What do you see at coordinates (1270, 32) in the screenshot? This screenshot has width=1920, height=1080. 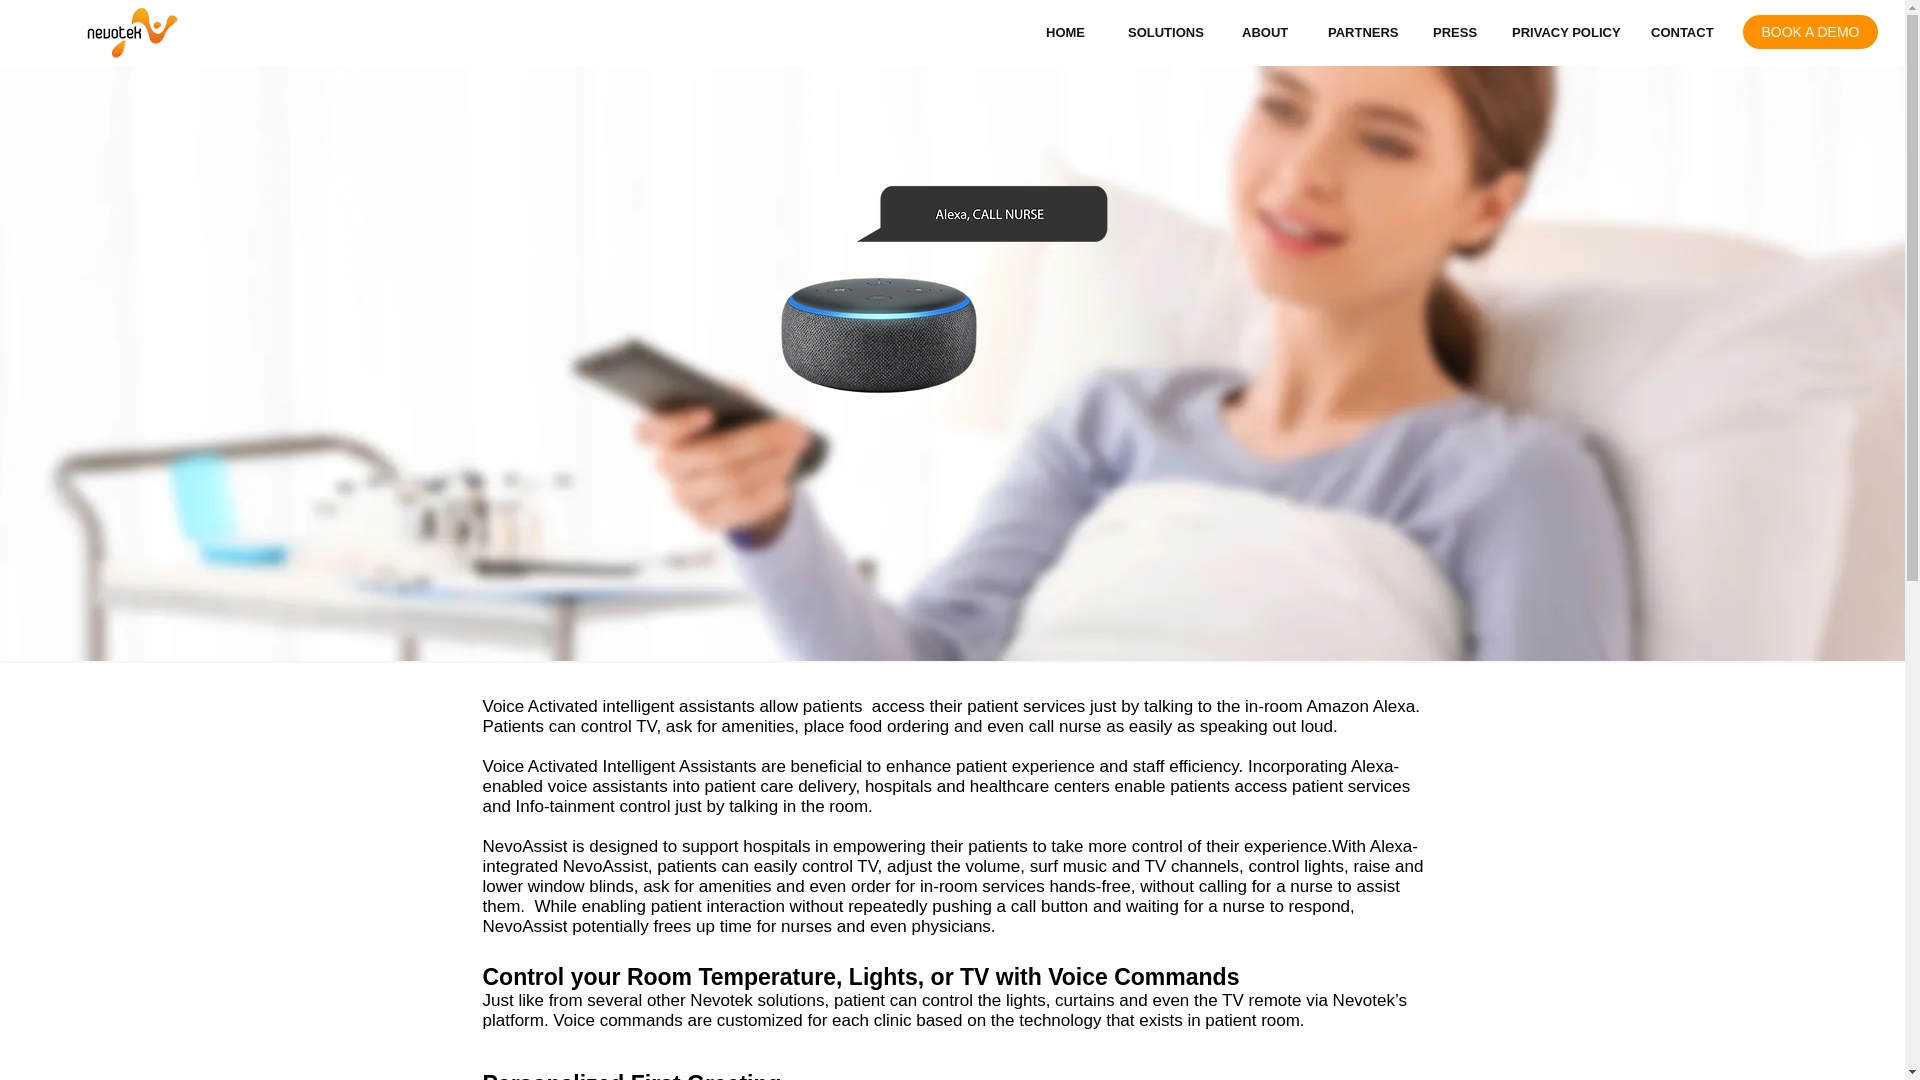 I see `ABOUT` at bounding box center [1270, 32].